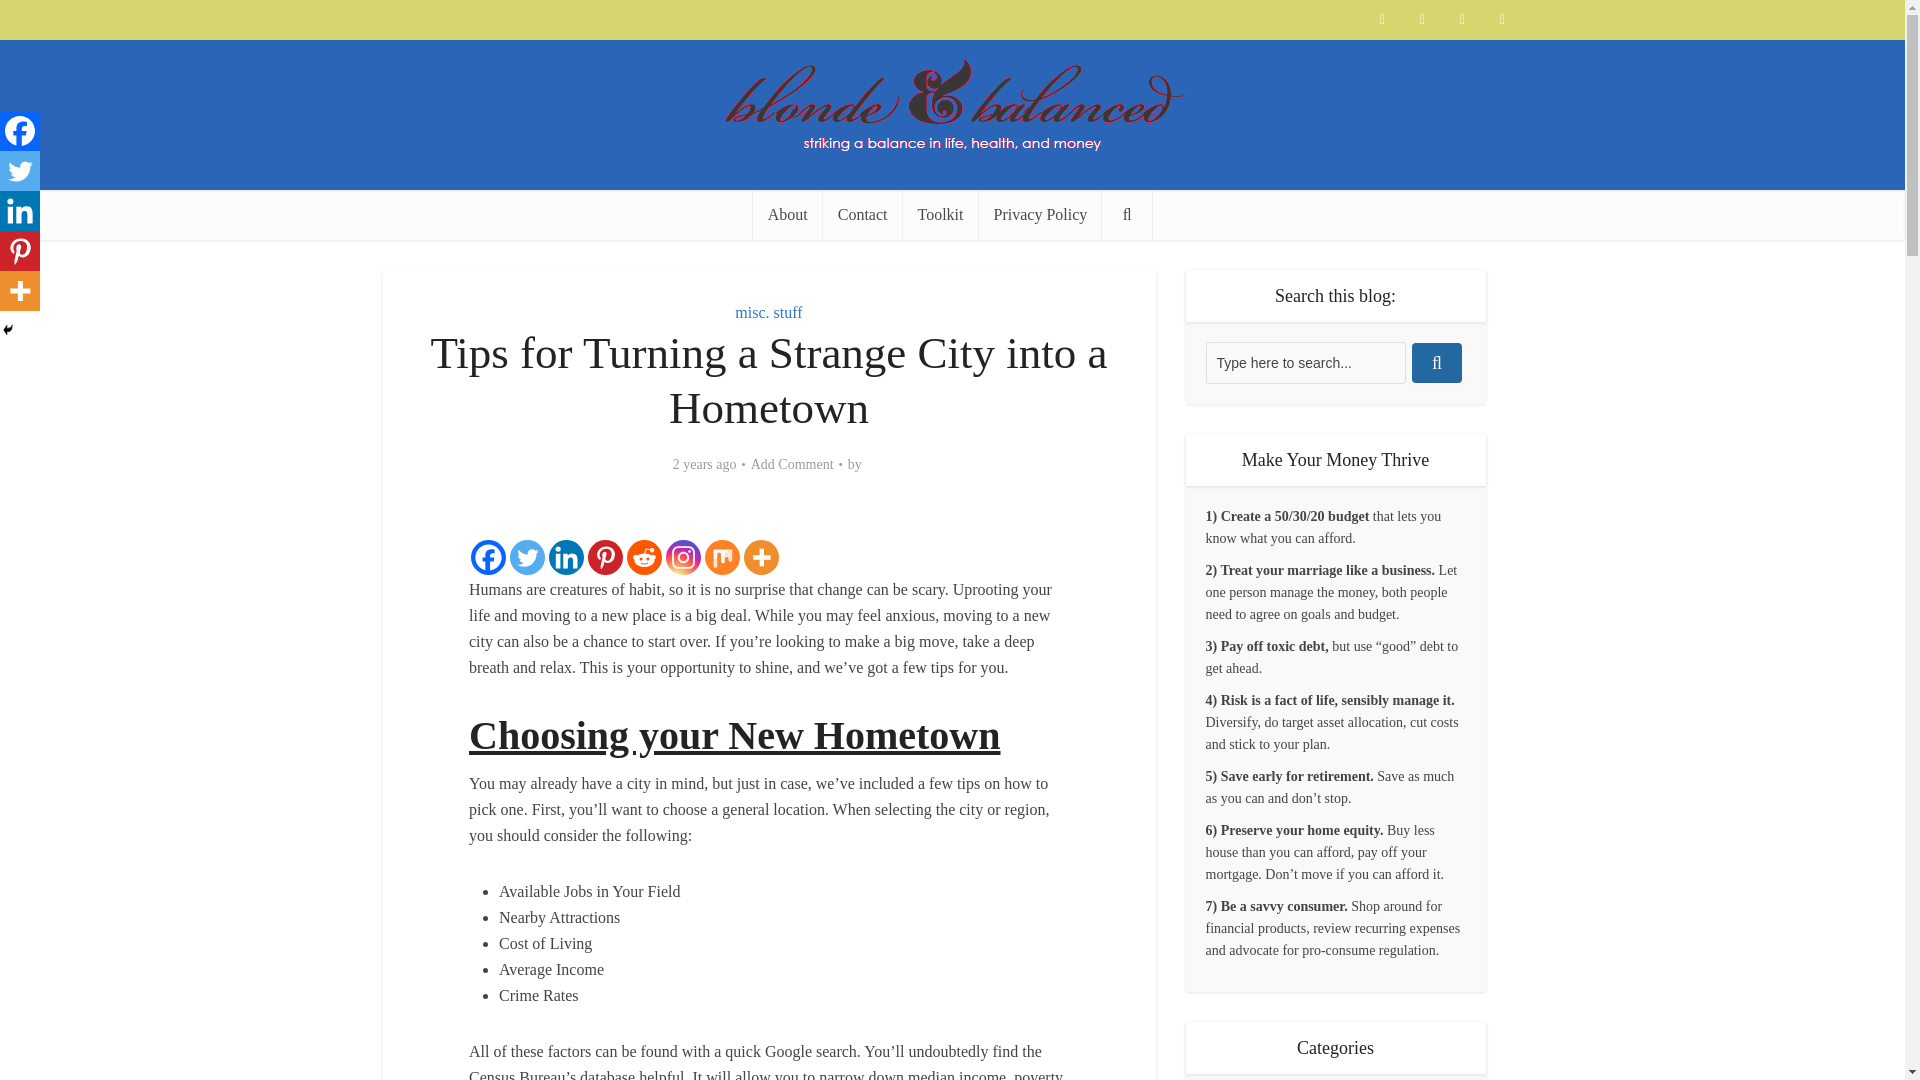 This screenshot has width=1920, height=1080. What do you see at coordinates (566, 557) in the screenshot?
I see `Linkedin` at bounding box center [566, 557].